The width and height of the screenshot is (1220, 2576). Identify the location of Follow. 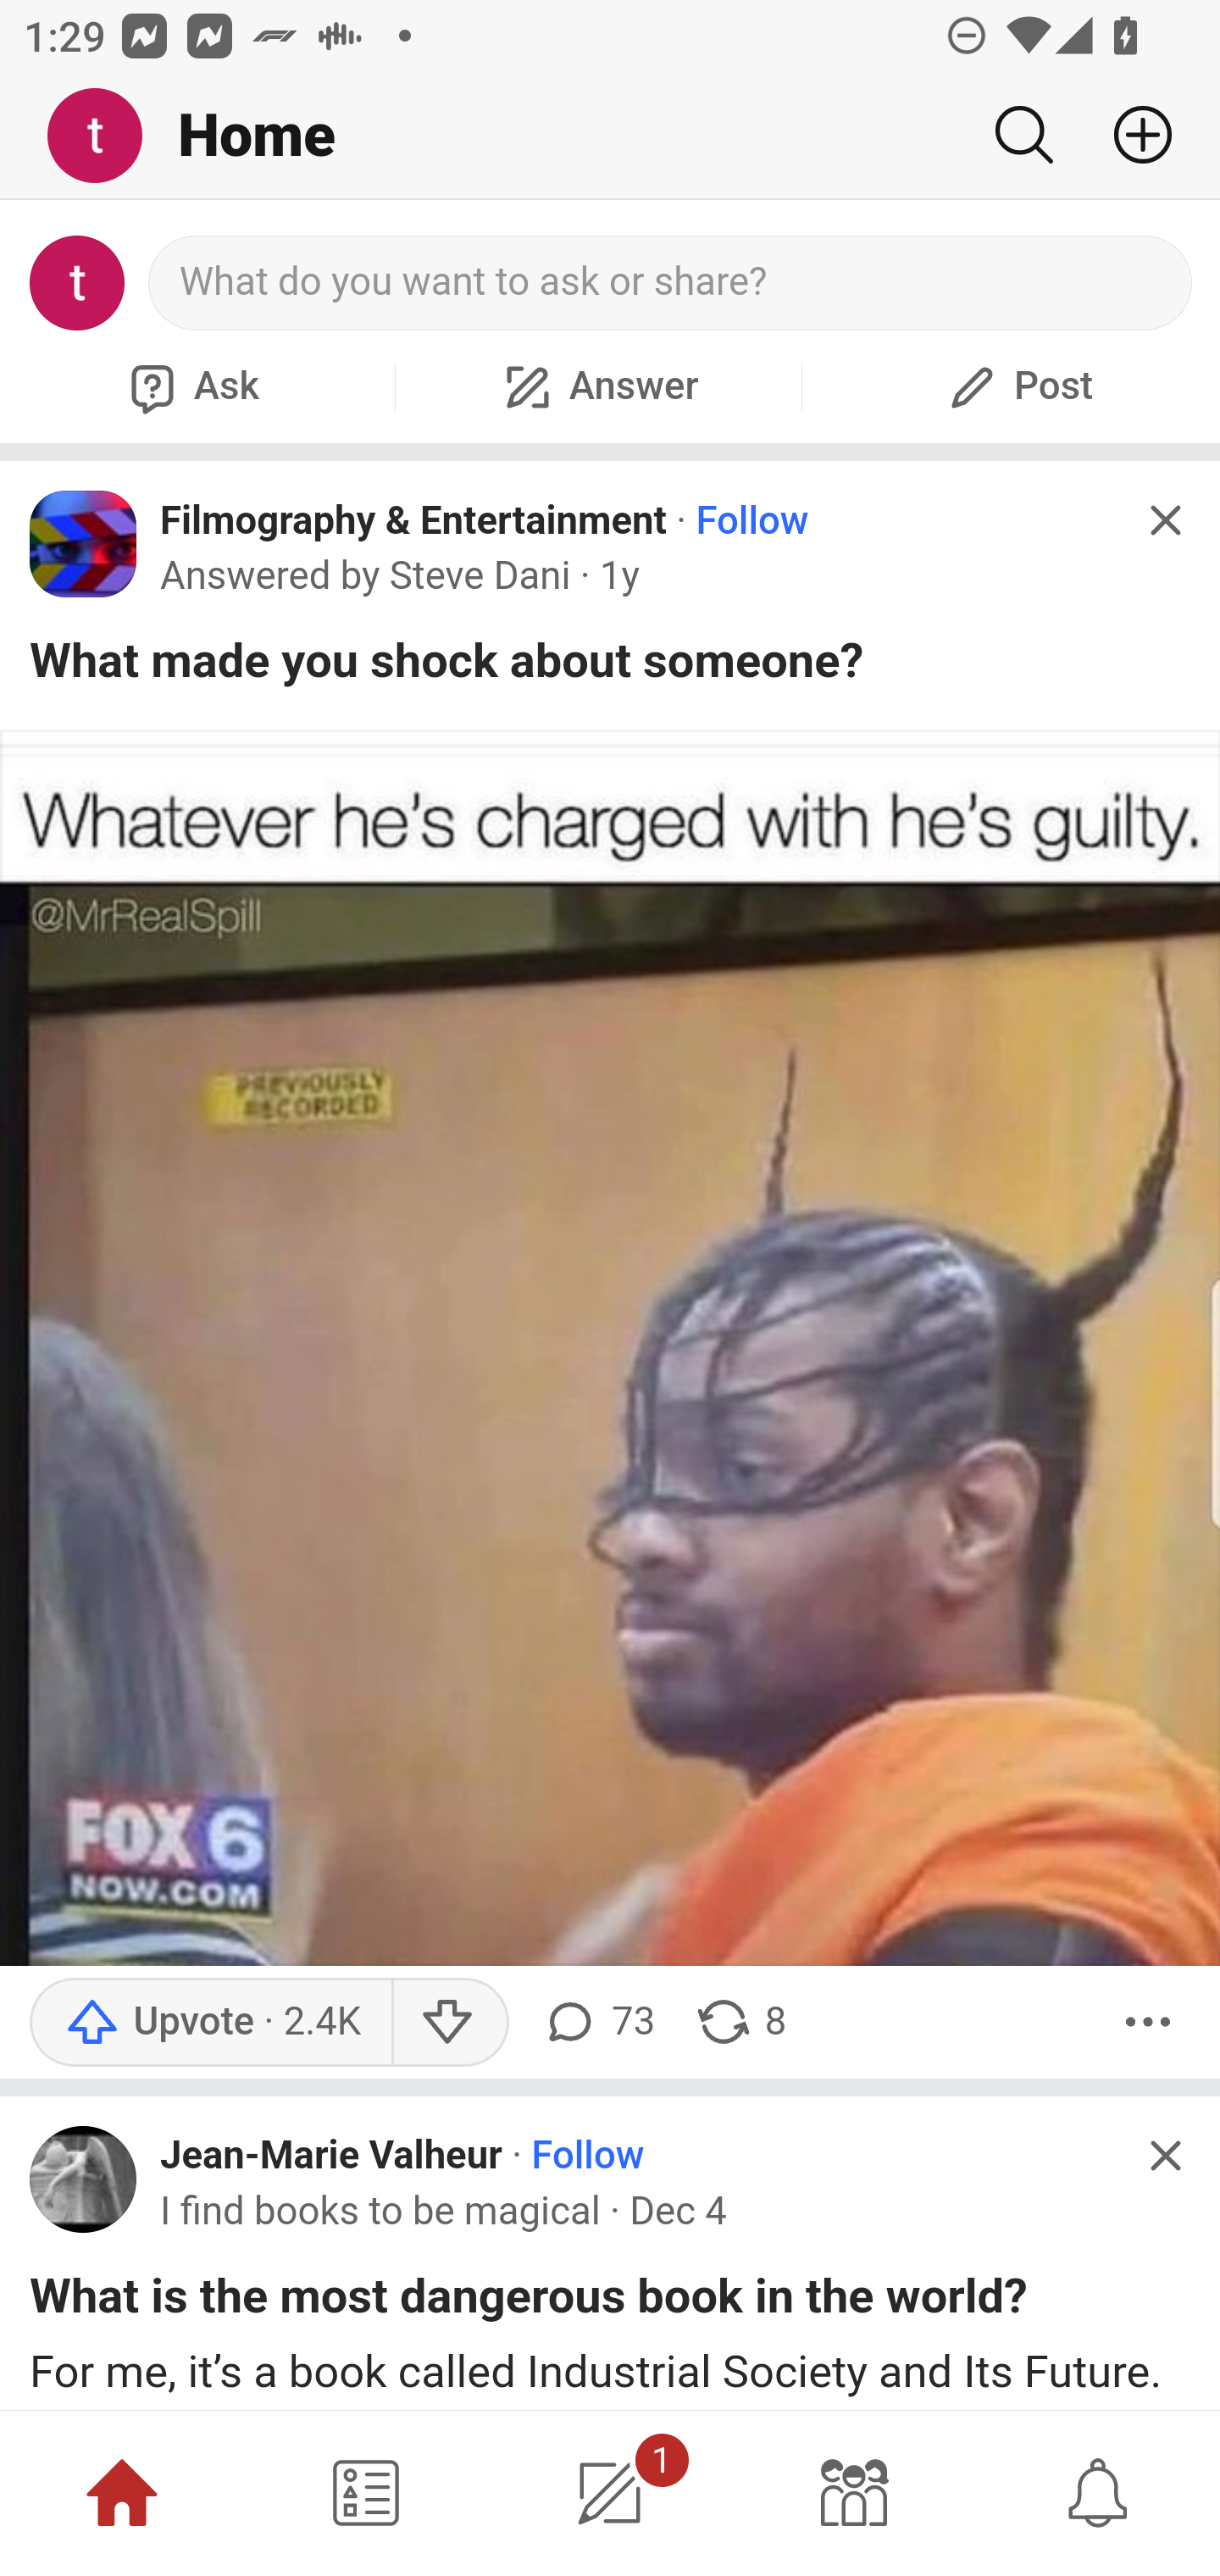
(751, 520).